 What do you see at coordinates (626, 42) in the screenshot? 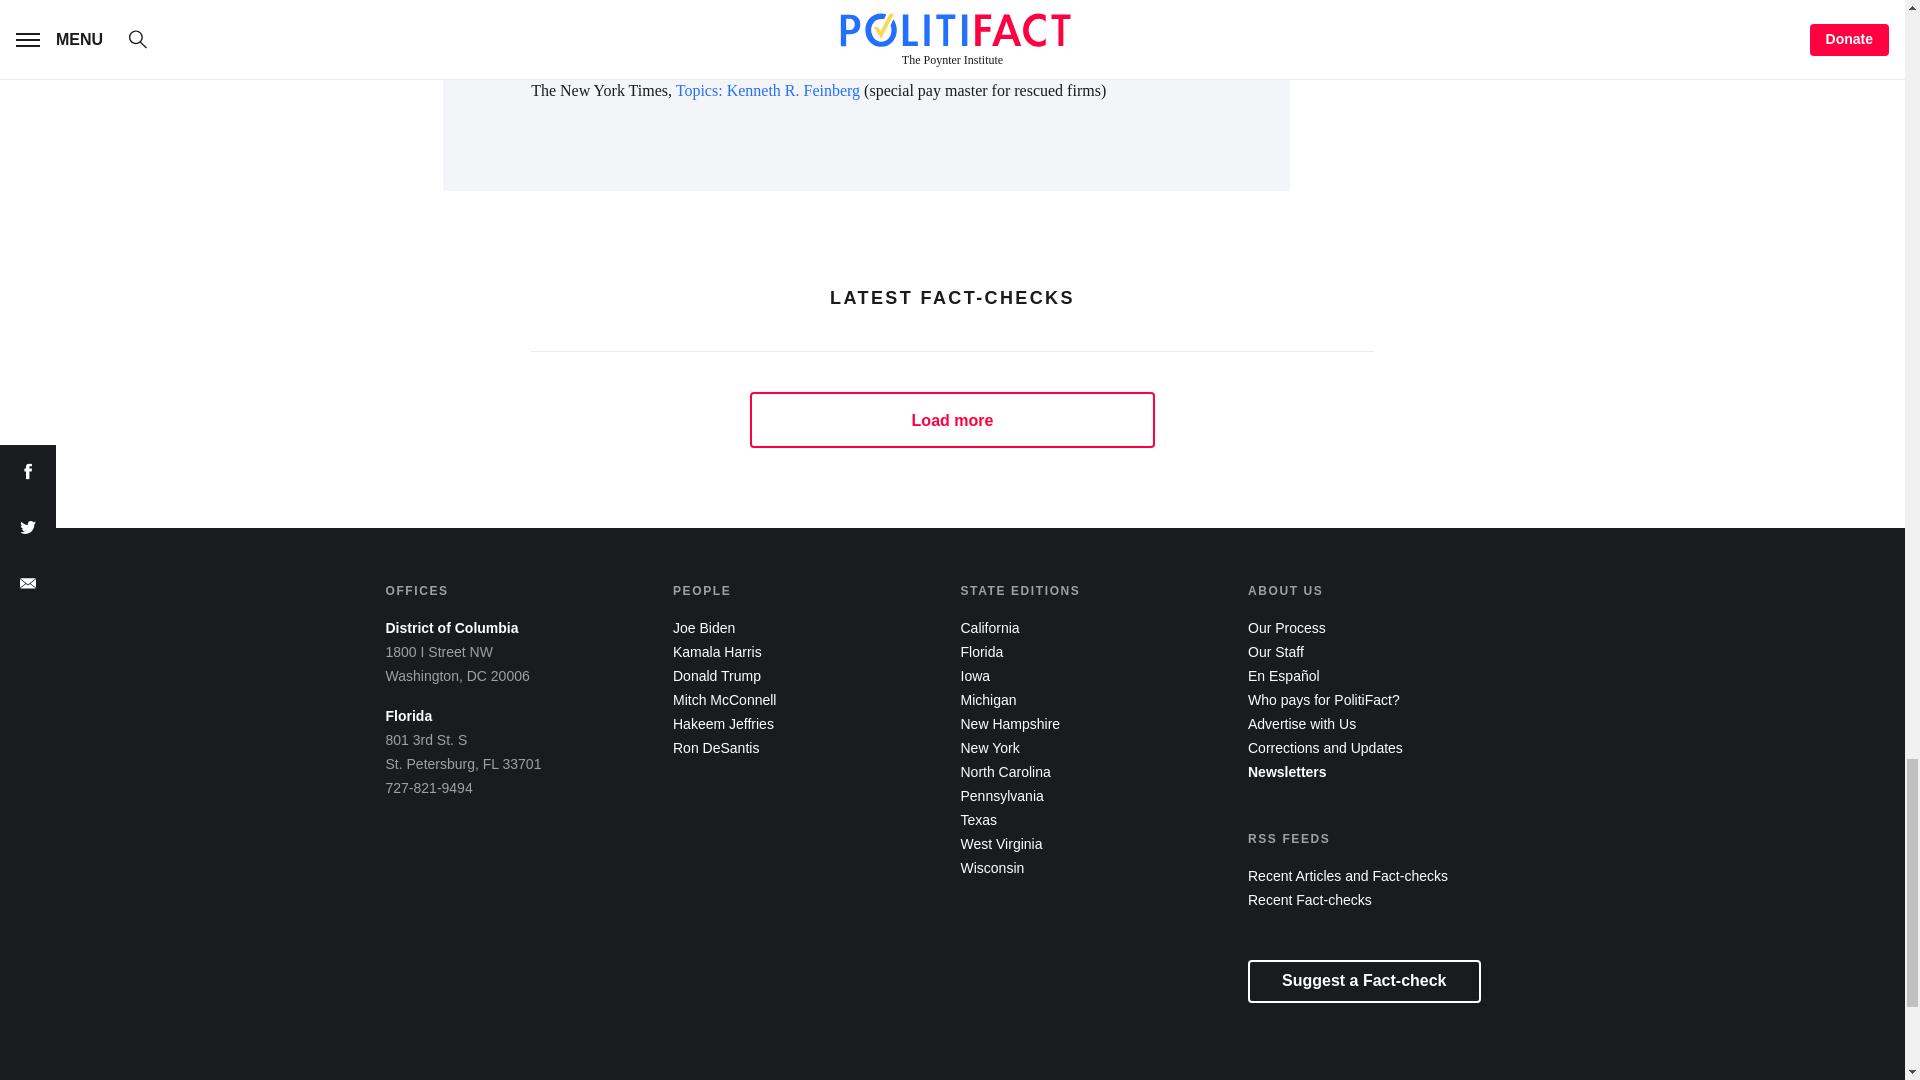
I see `H.R. 3652` at bounding box center [626, 42].